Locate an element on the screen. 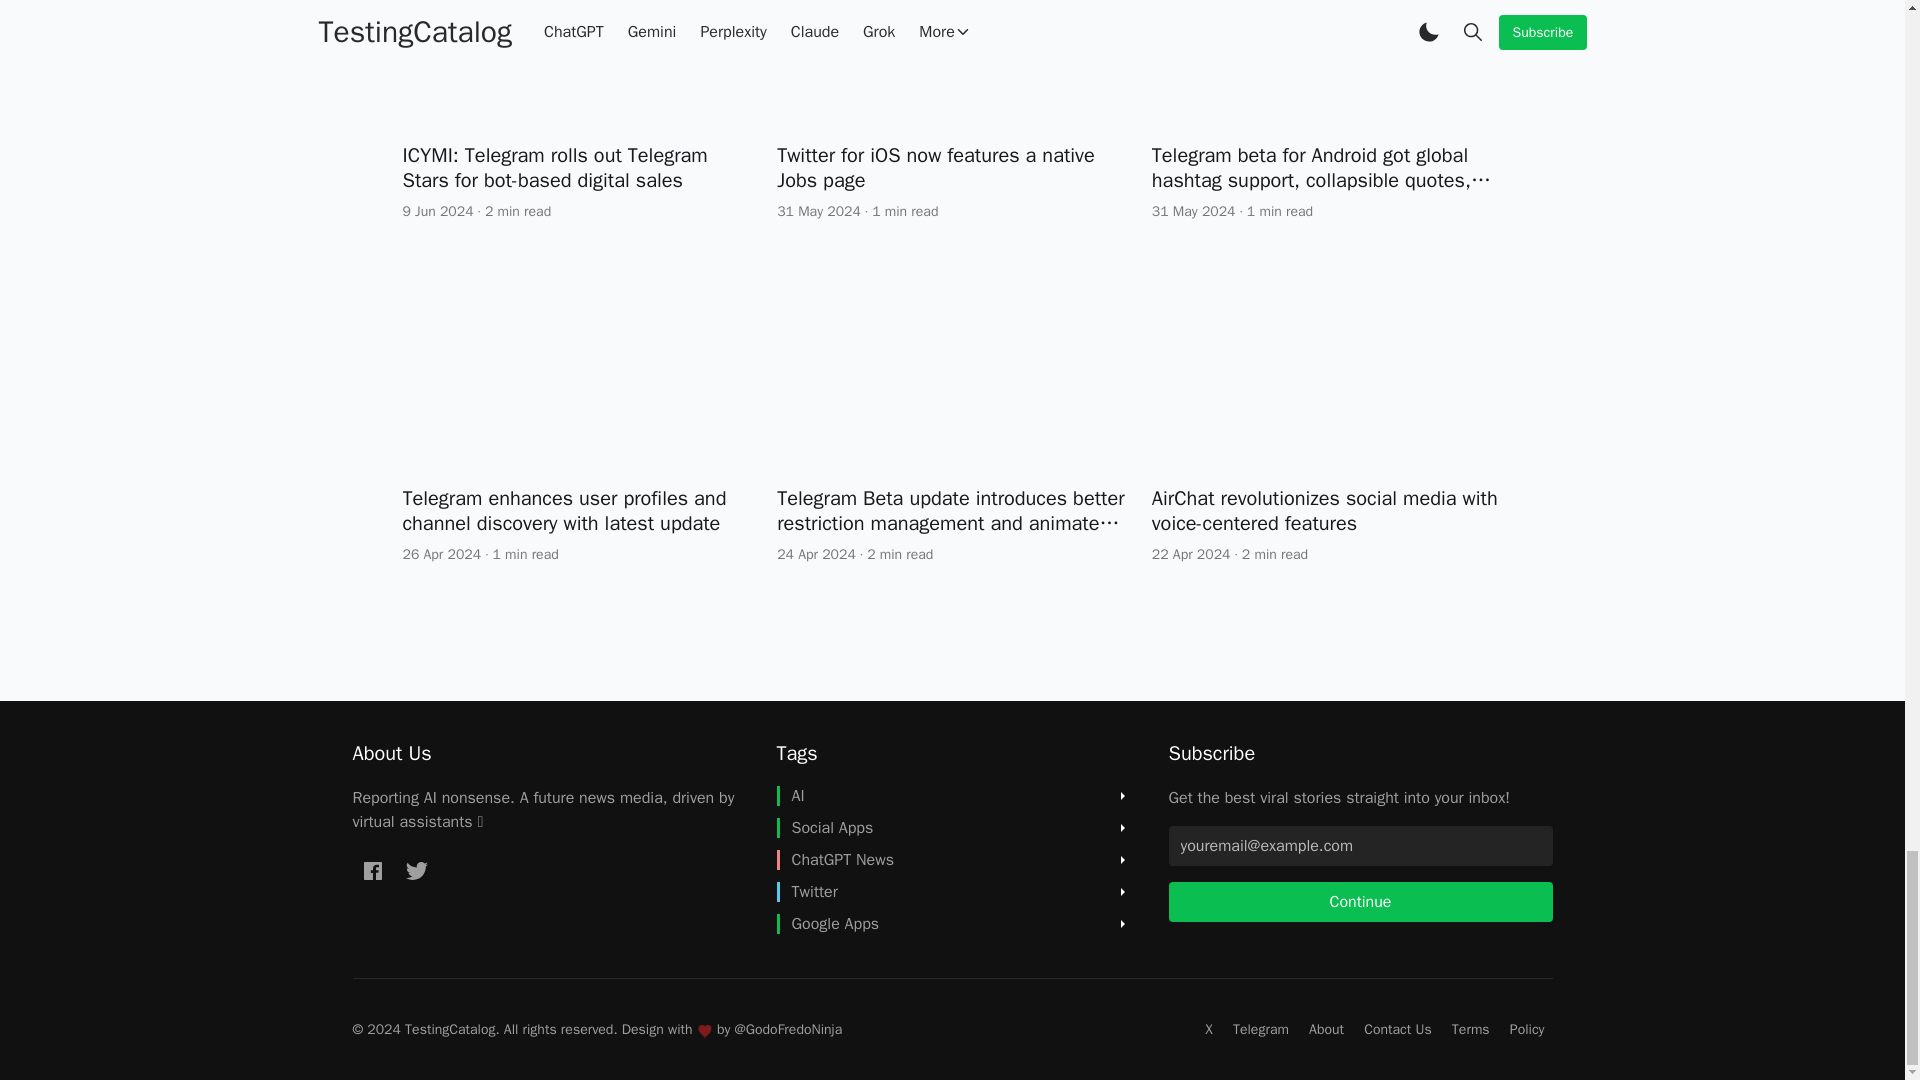 The width and height of the screenshot is (1920, 1080). Updated 31 May 2024 is located at coordinates (818, 211).